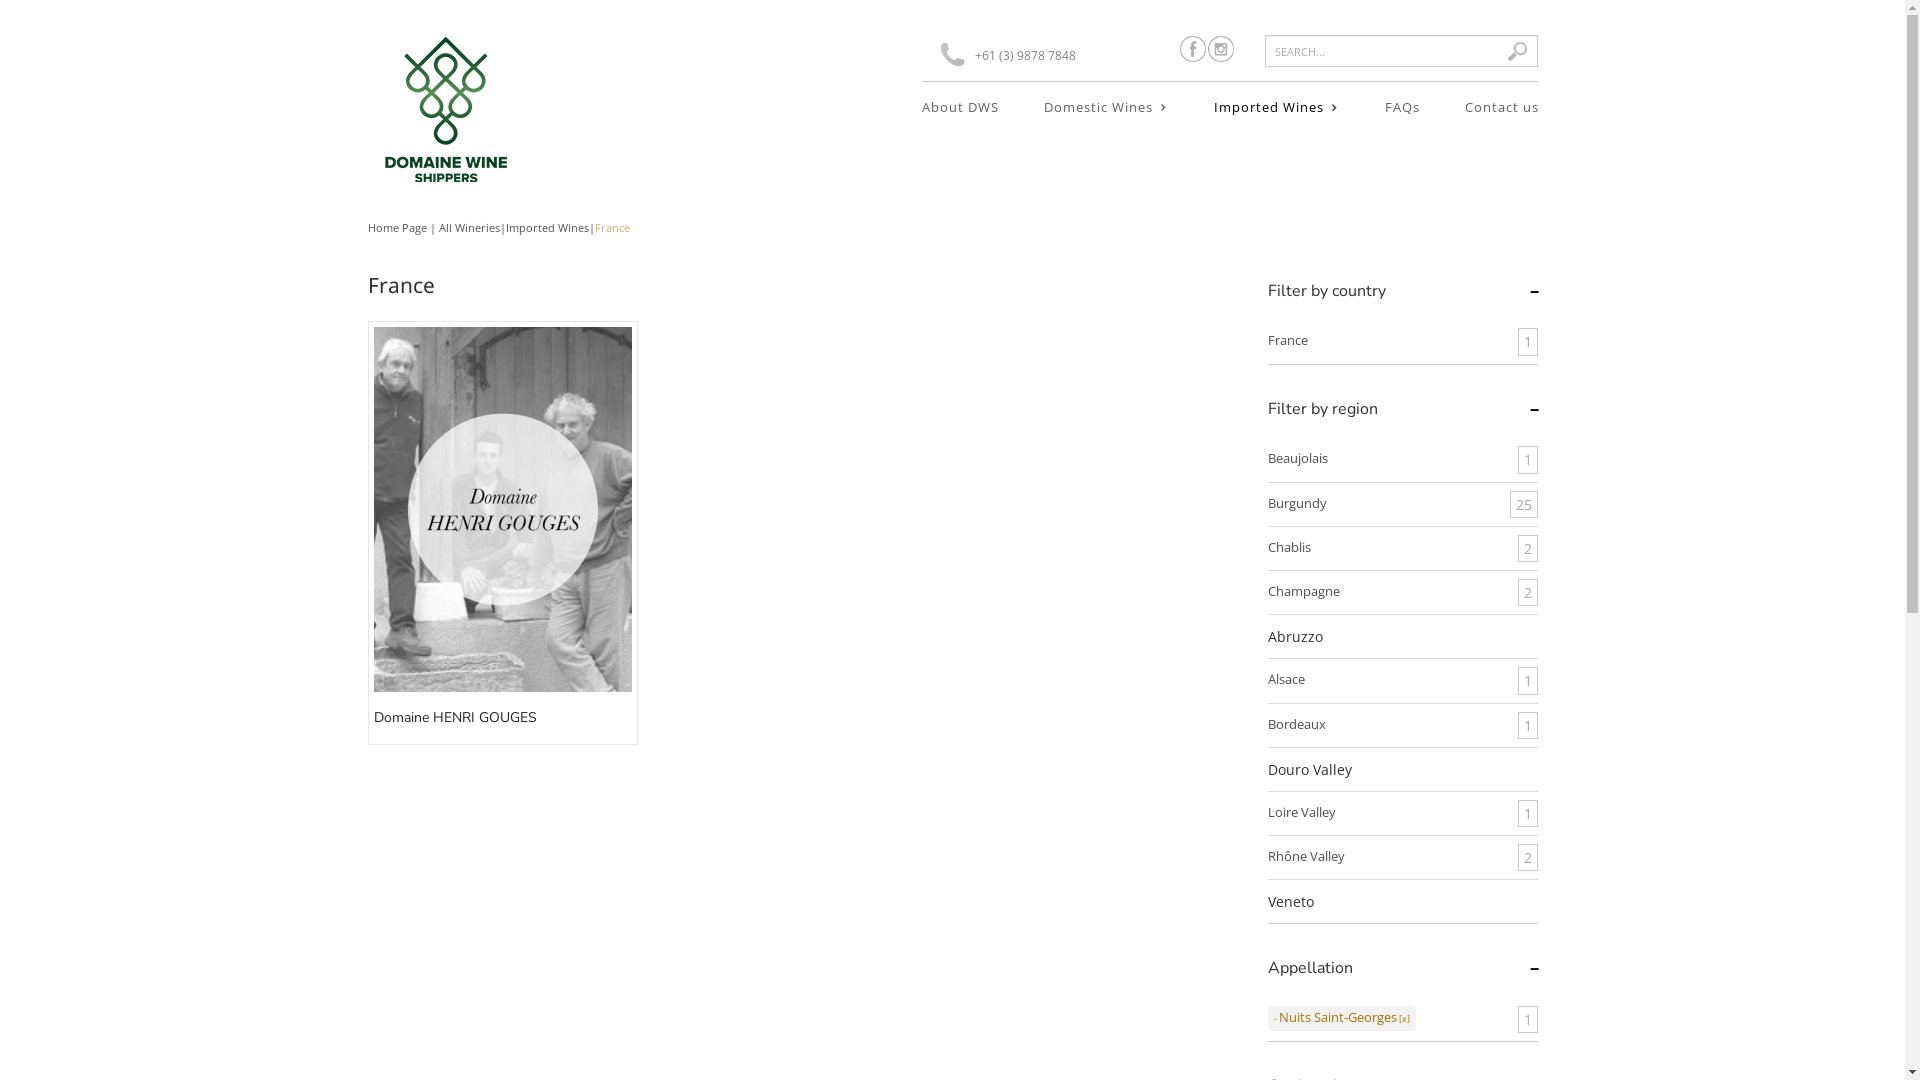 The height and width of the screenshot is (1080, 1920). Describe the element at coordinates (1298, 504) in the screenshot. I see `Burgundy` at that location.